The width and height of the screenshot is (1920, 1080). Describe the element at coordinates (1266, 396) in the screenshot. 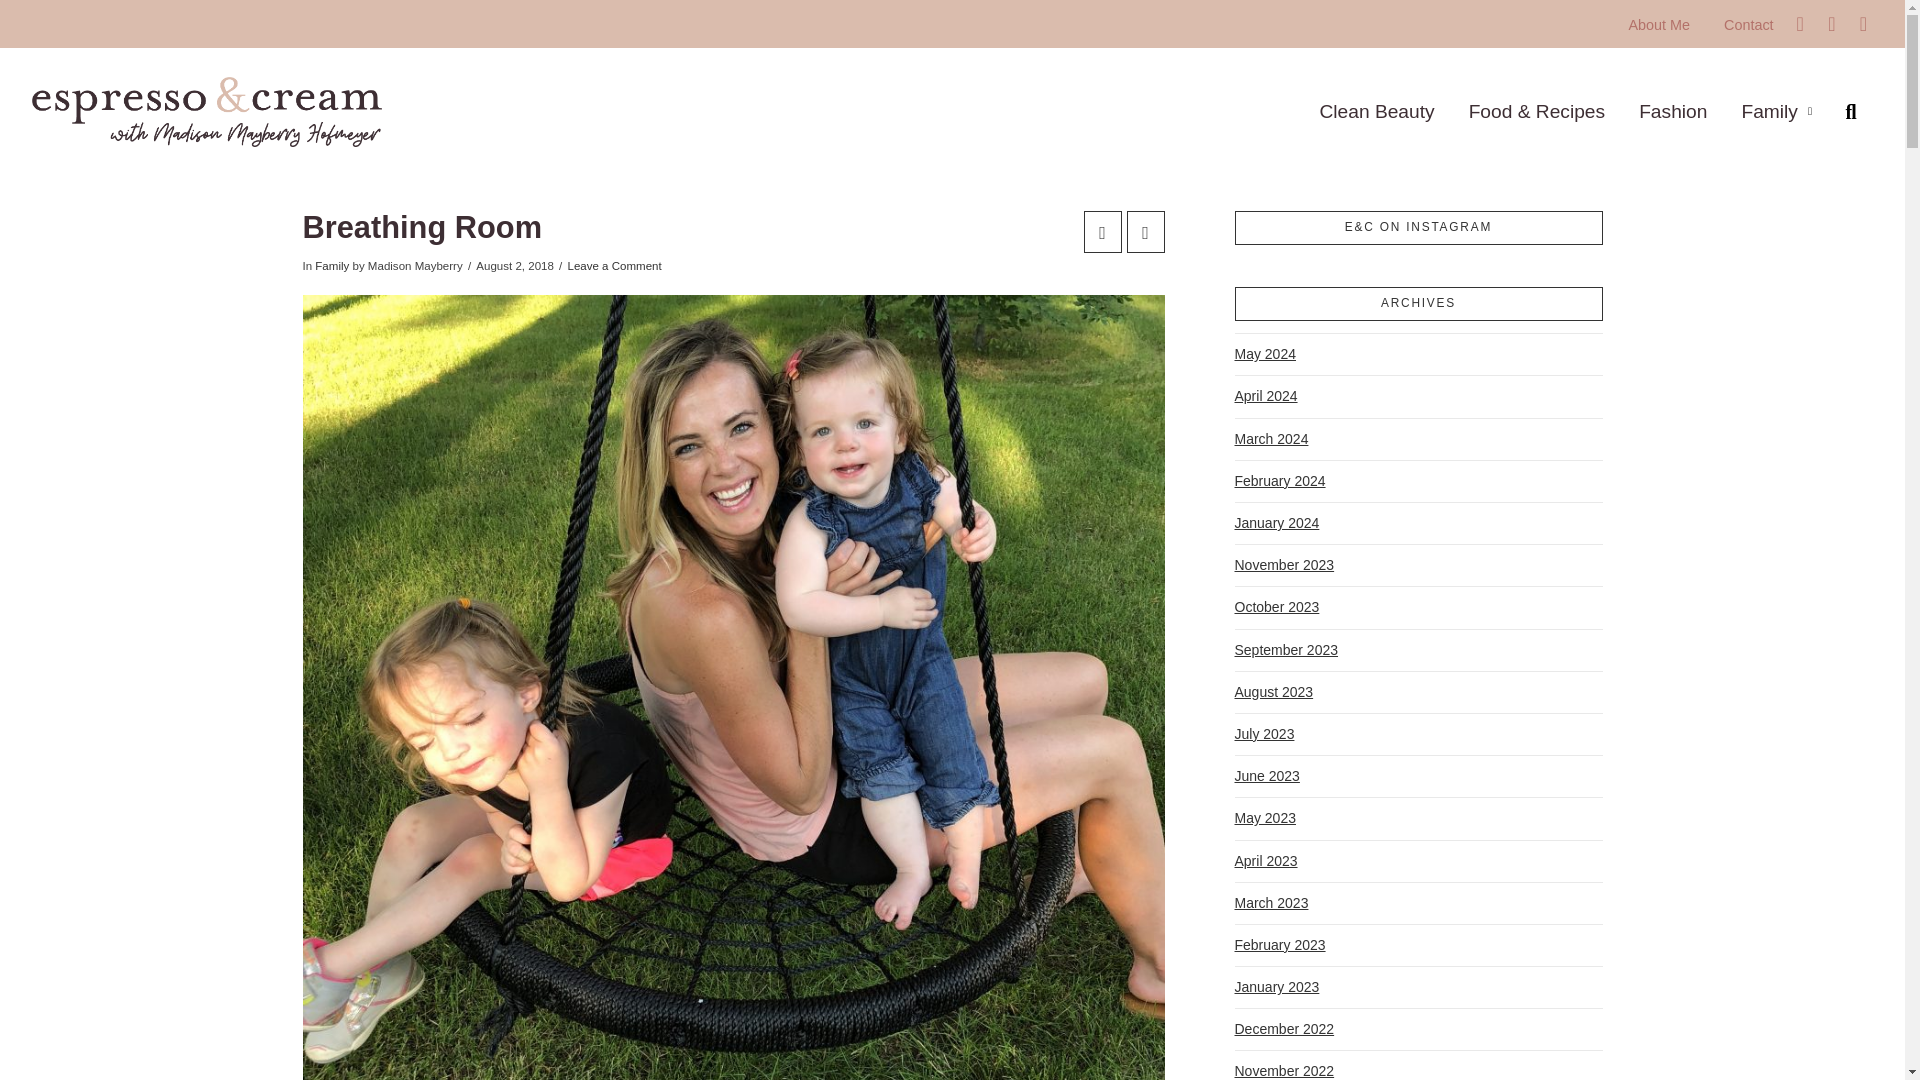

I see `April 2024` at that location.